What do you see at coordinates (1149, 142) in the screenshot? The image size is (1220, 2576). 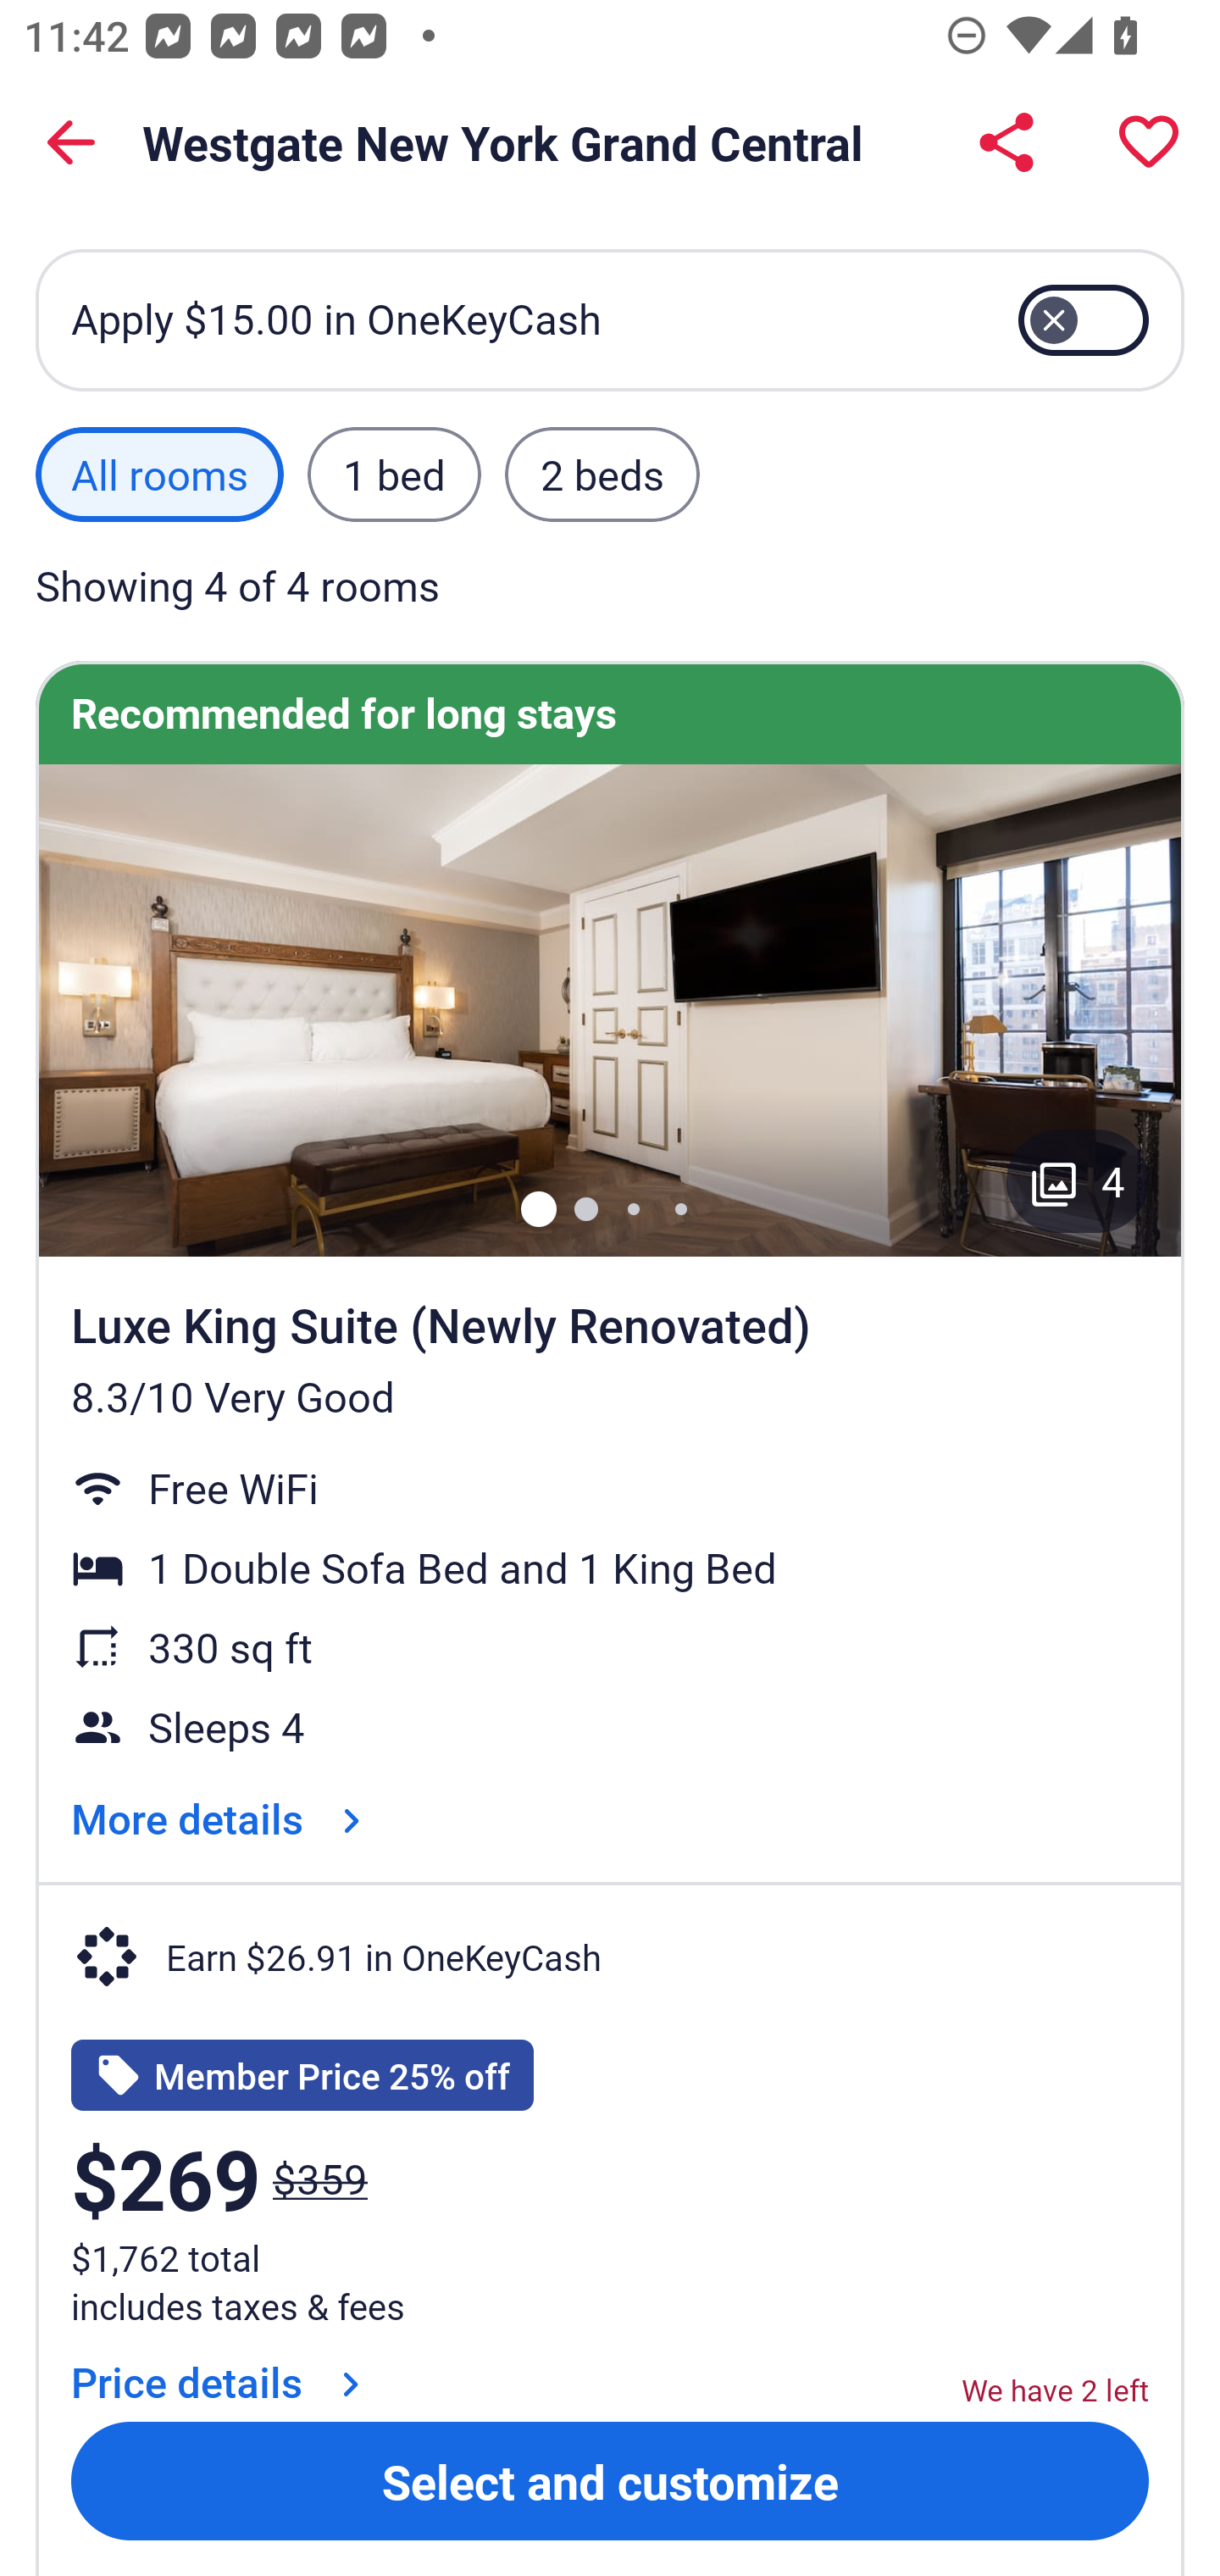 I see `Save property to a trip` at bounding box center [1149, 142].